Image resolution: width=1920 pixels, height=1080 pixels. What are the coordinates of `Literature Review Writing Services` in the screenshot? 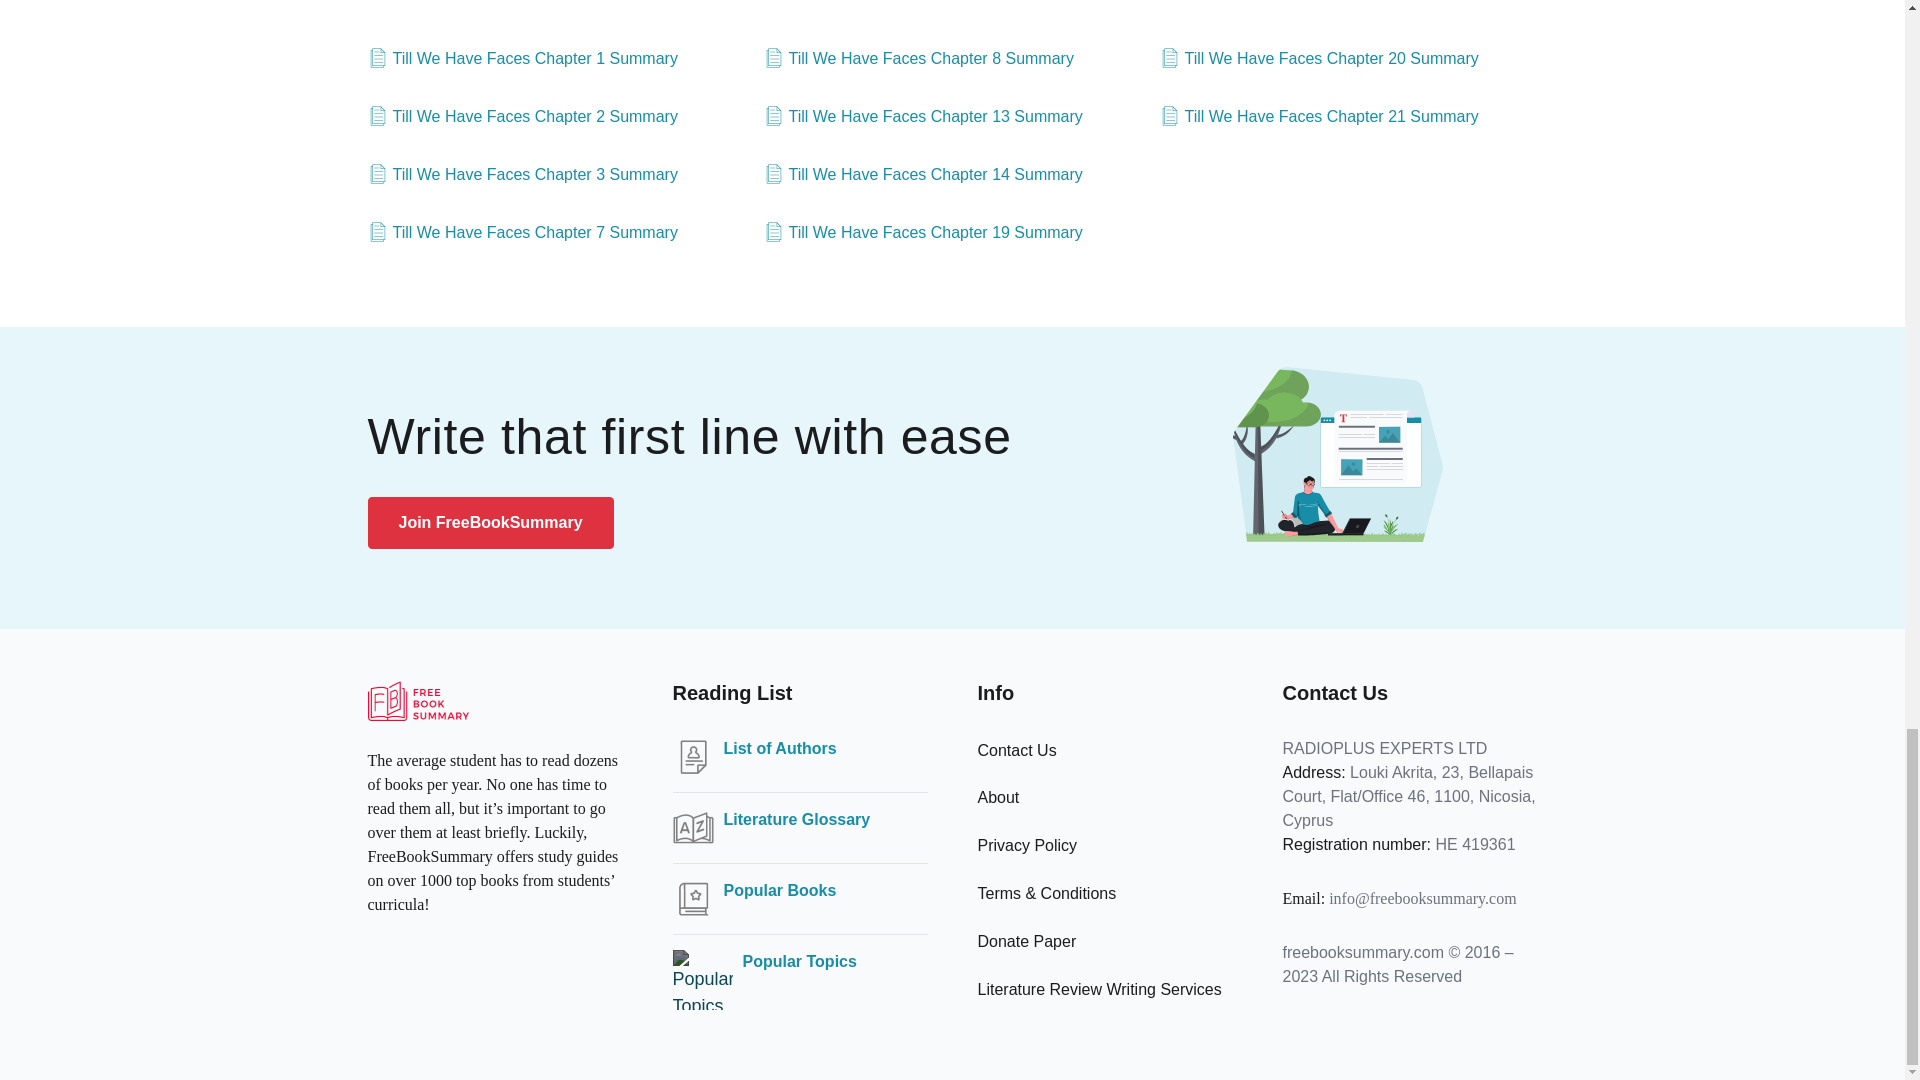 It's located at (1099, 988).